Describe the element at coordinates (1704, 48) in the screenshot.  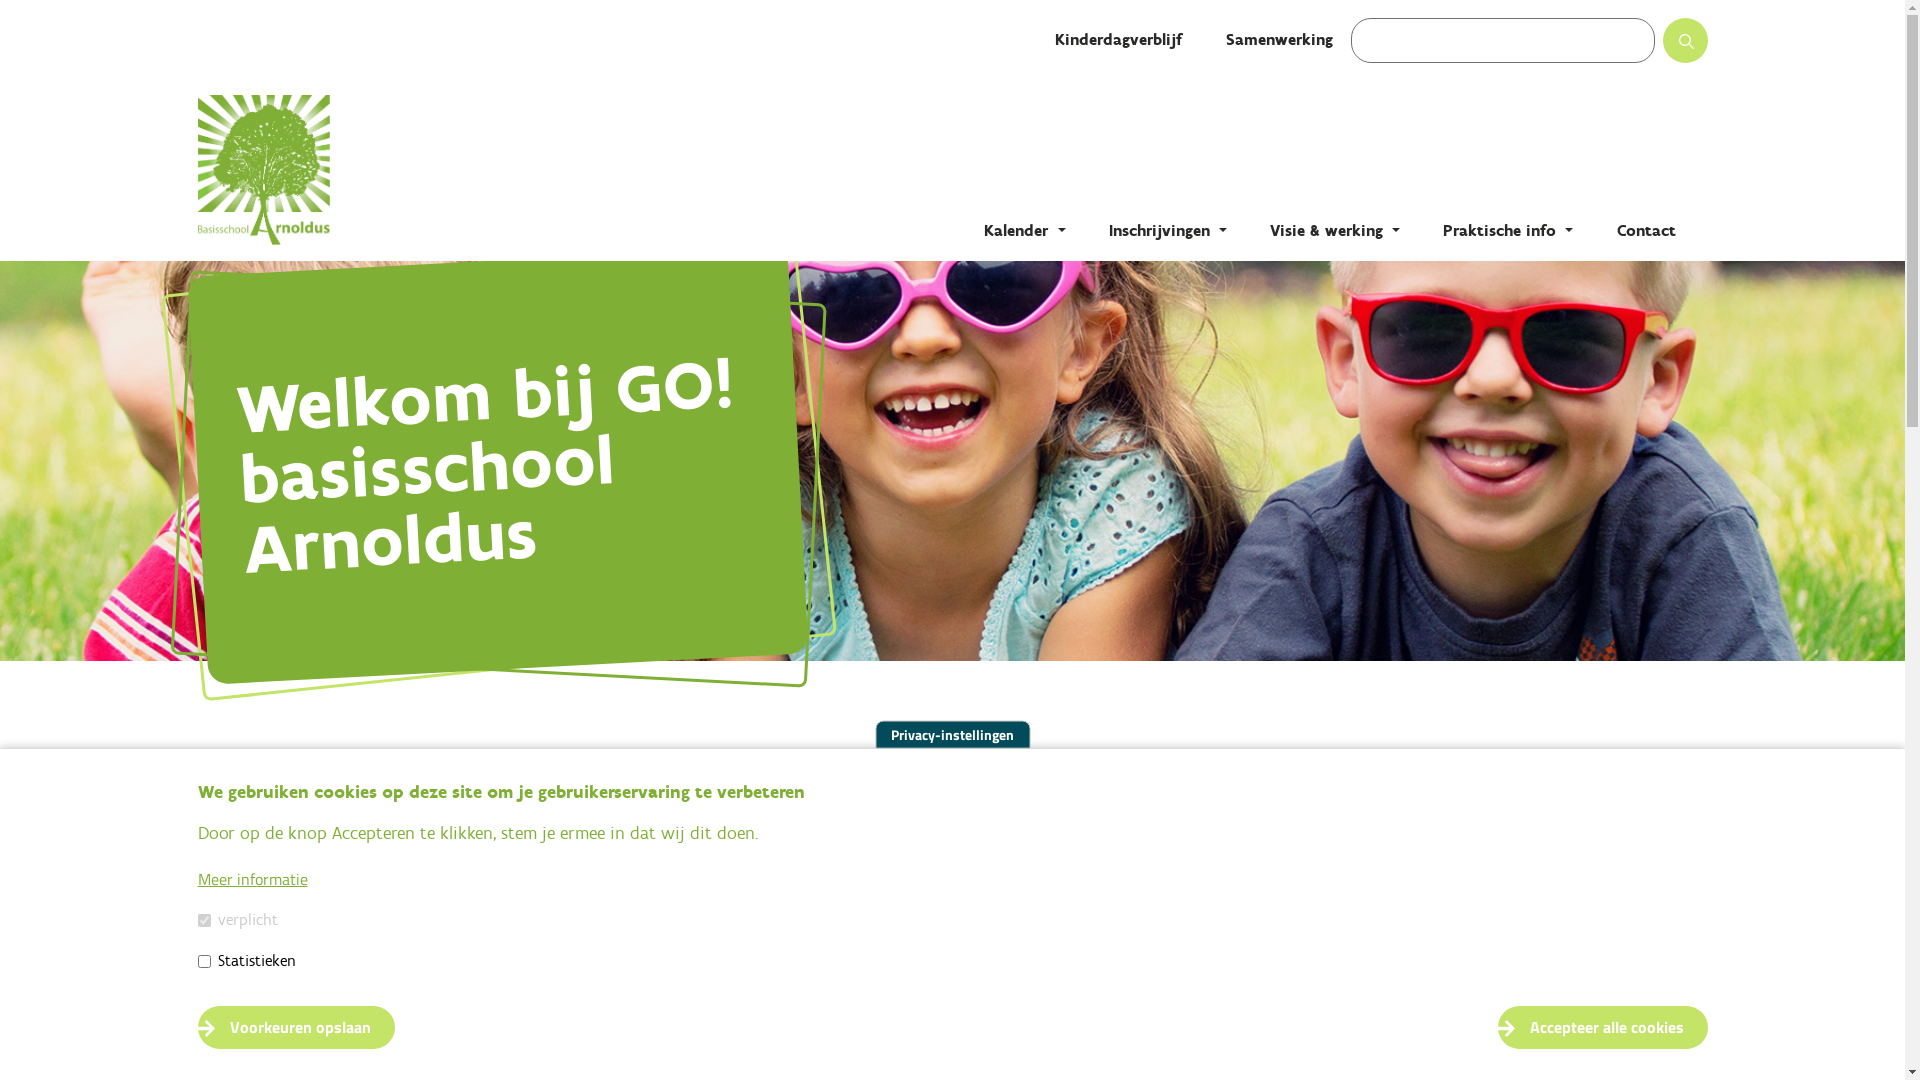
I see `Zoeken` at that location.